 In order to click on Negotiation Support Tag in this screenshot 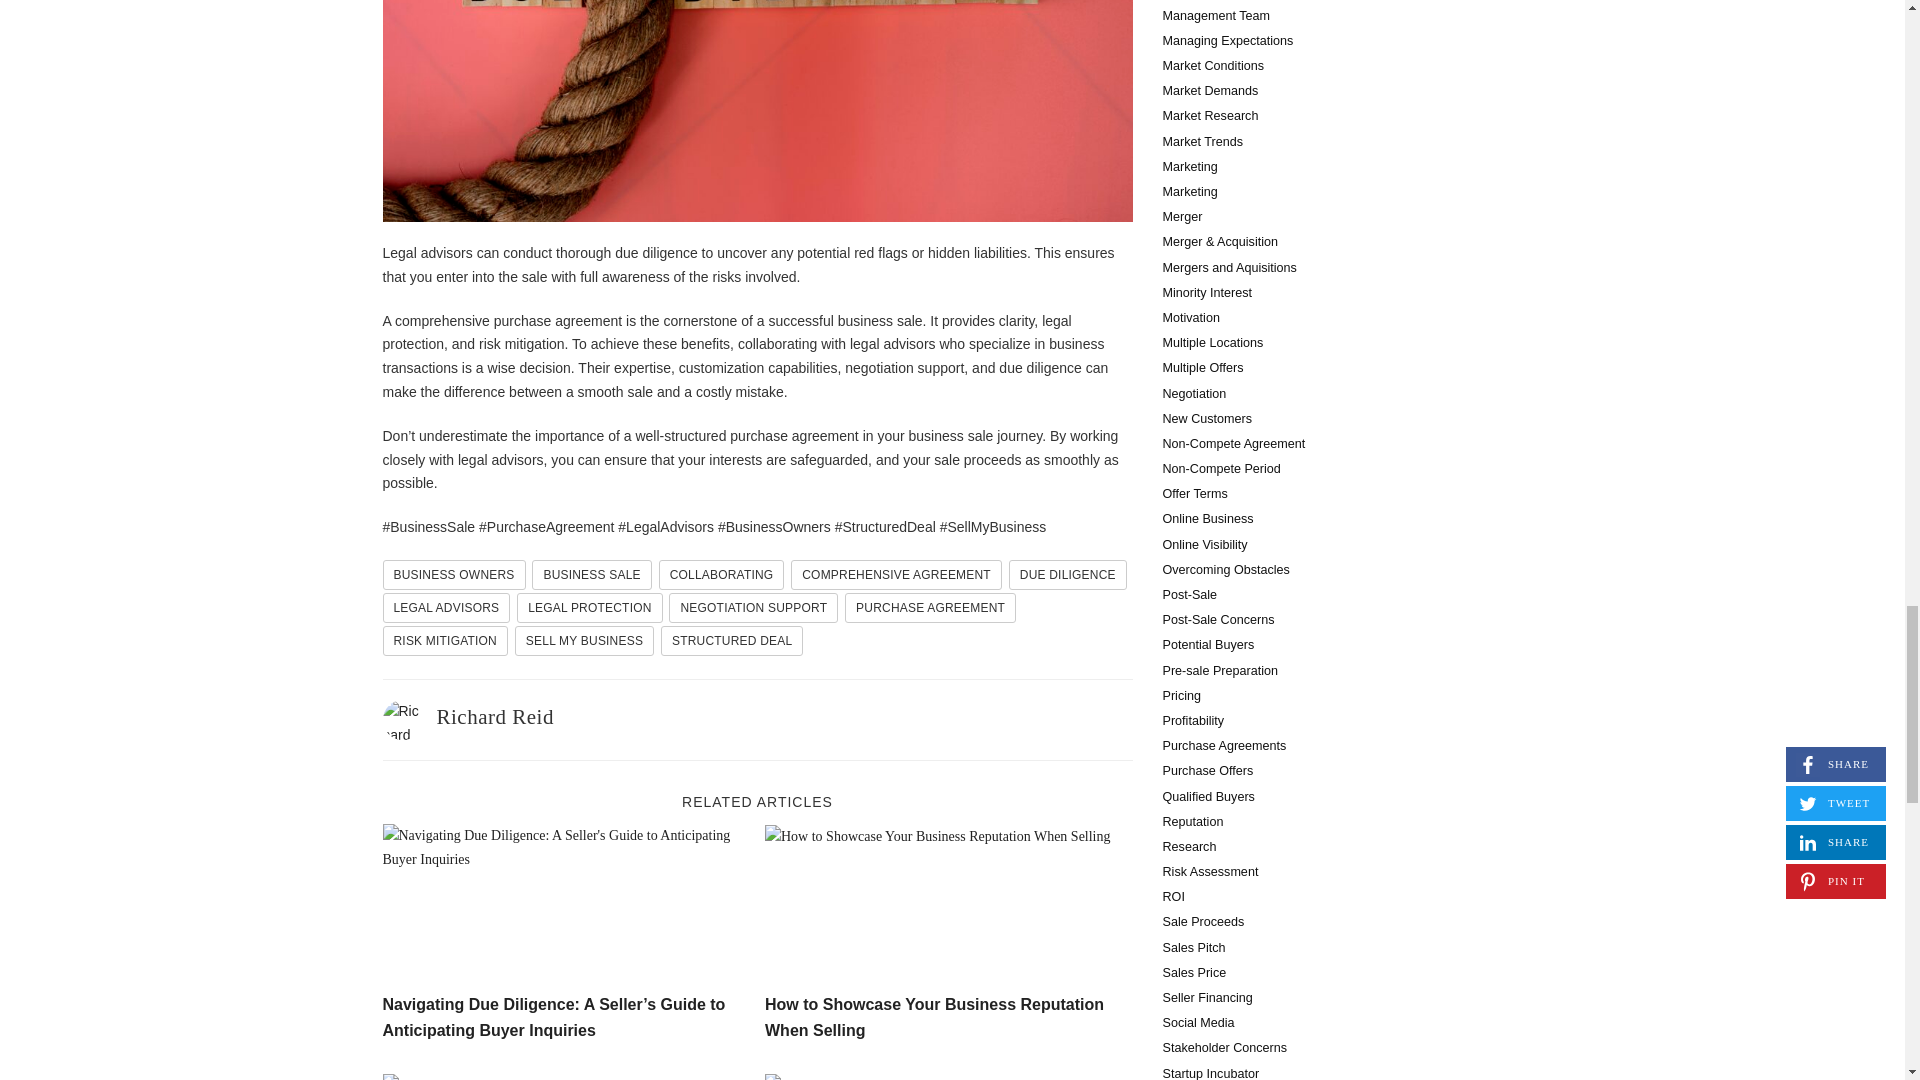, I will do `click(752, 608)`.